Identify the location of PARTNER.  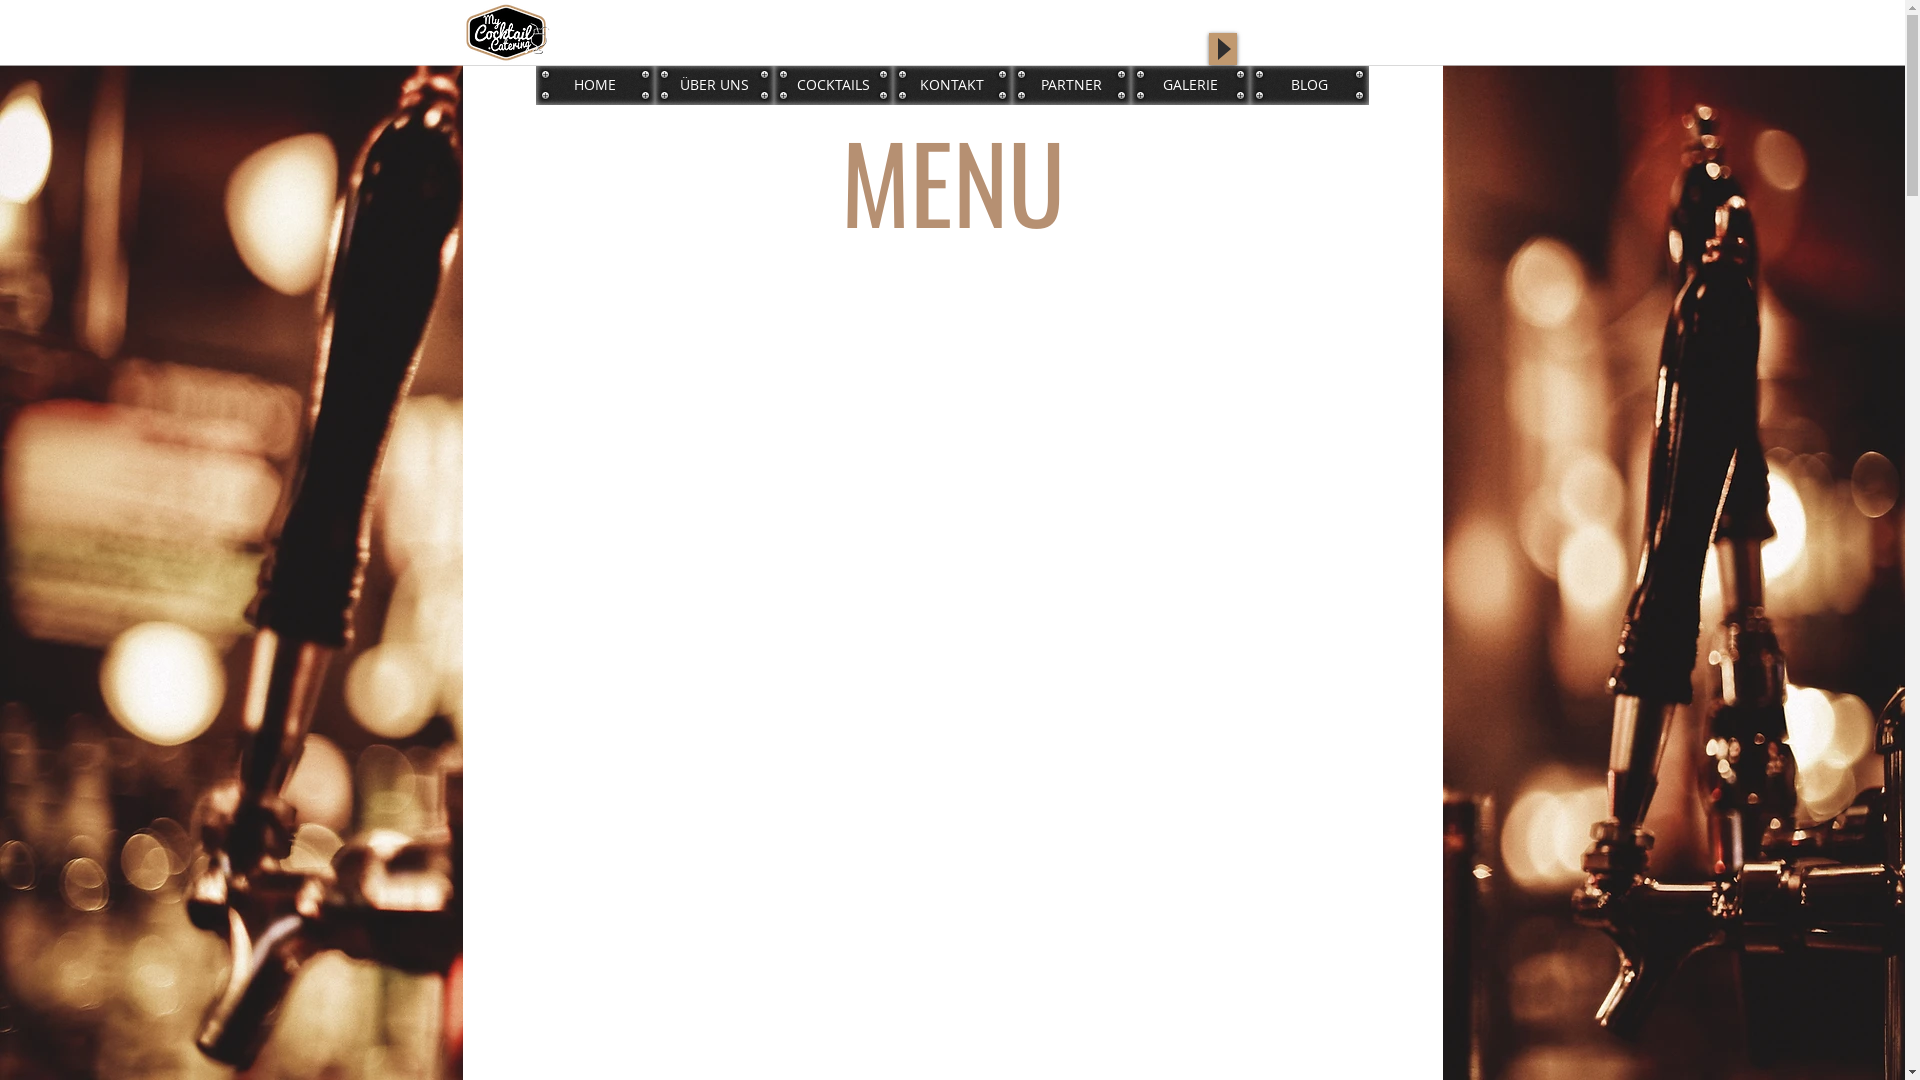
(1072, 85).